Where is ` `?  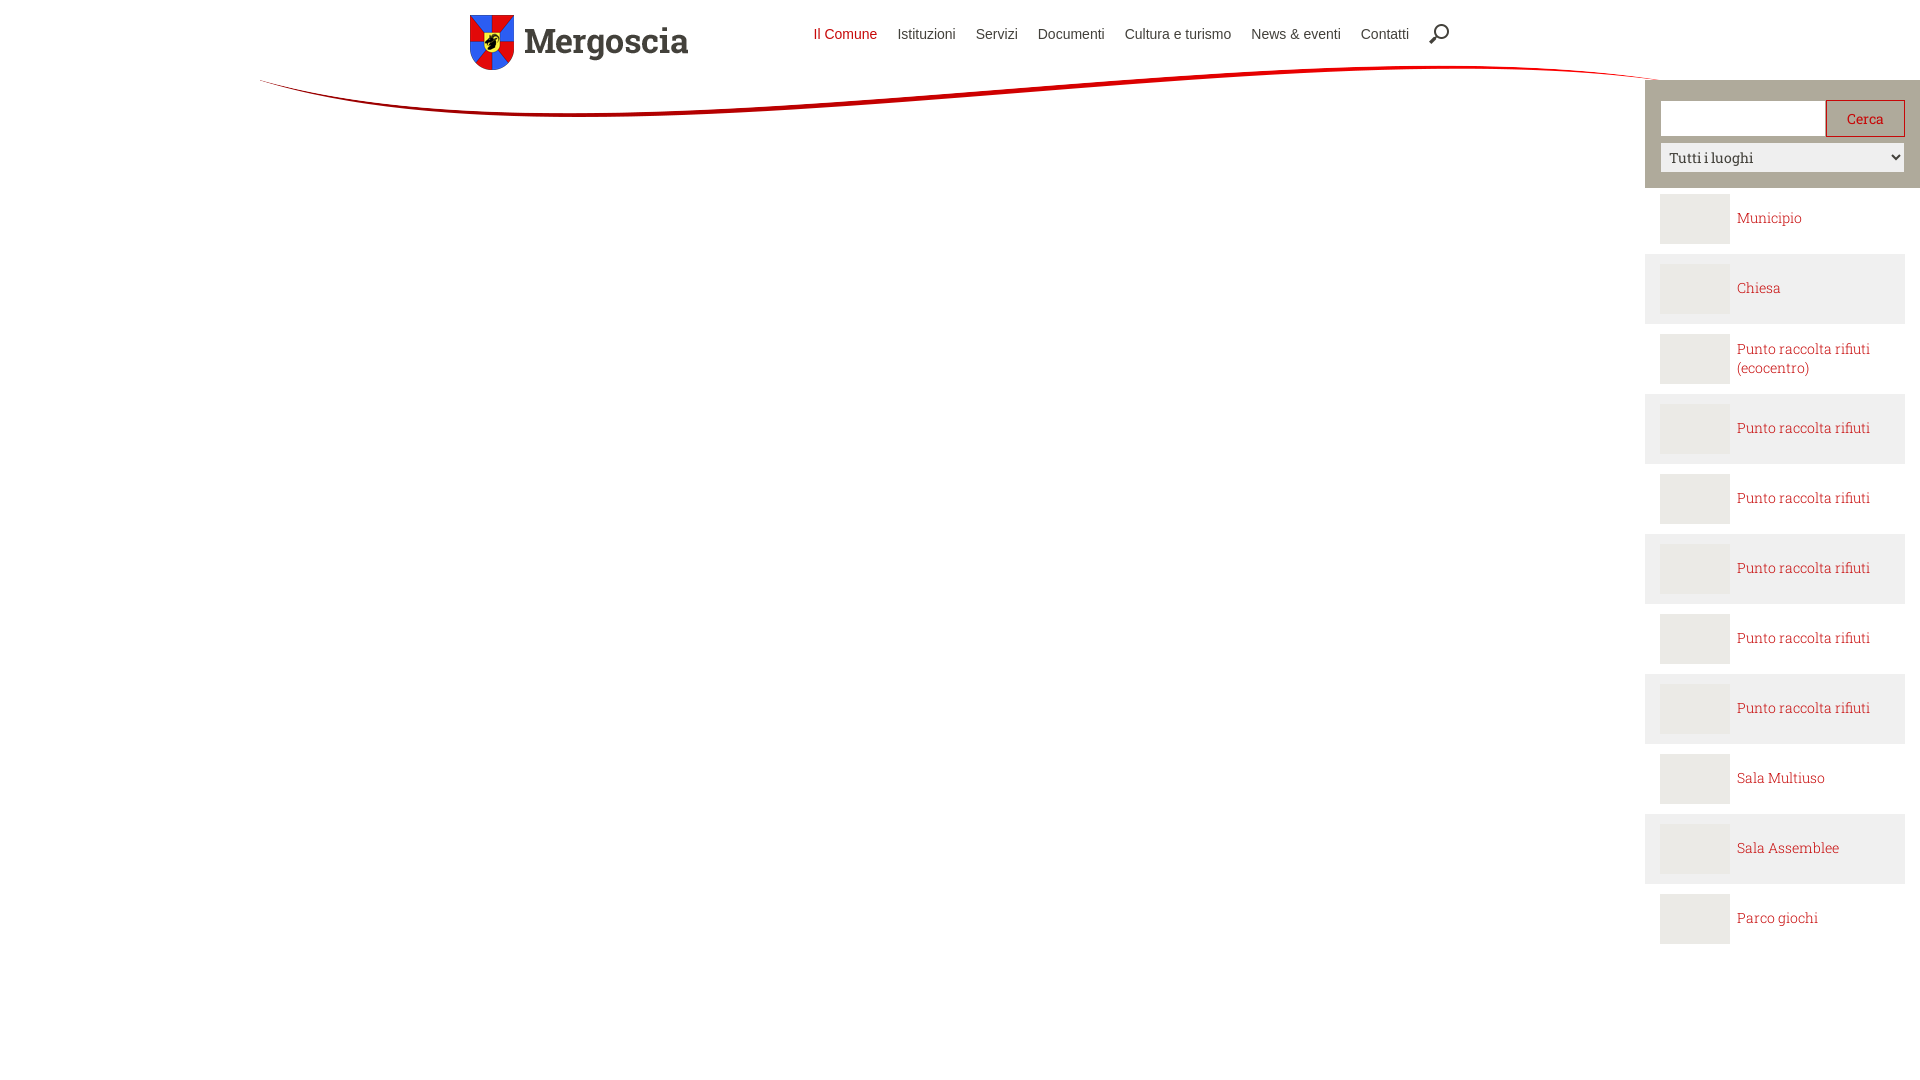   is located at coordinates (1662, 414).